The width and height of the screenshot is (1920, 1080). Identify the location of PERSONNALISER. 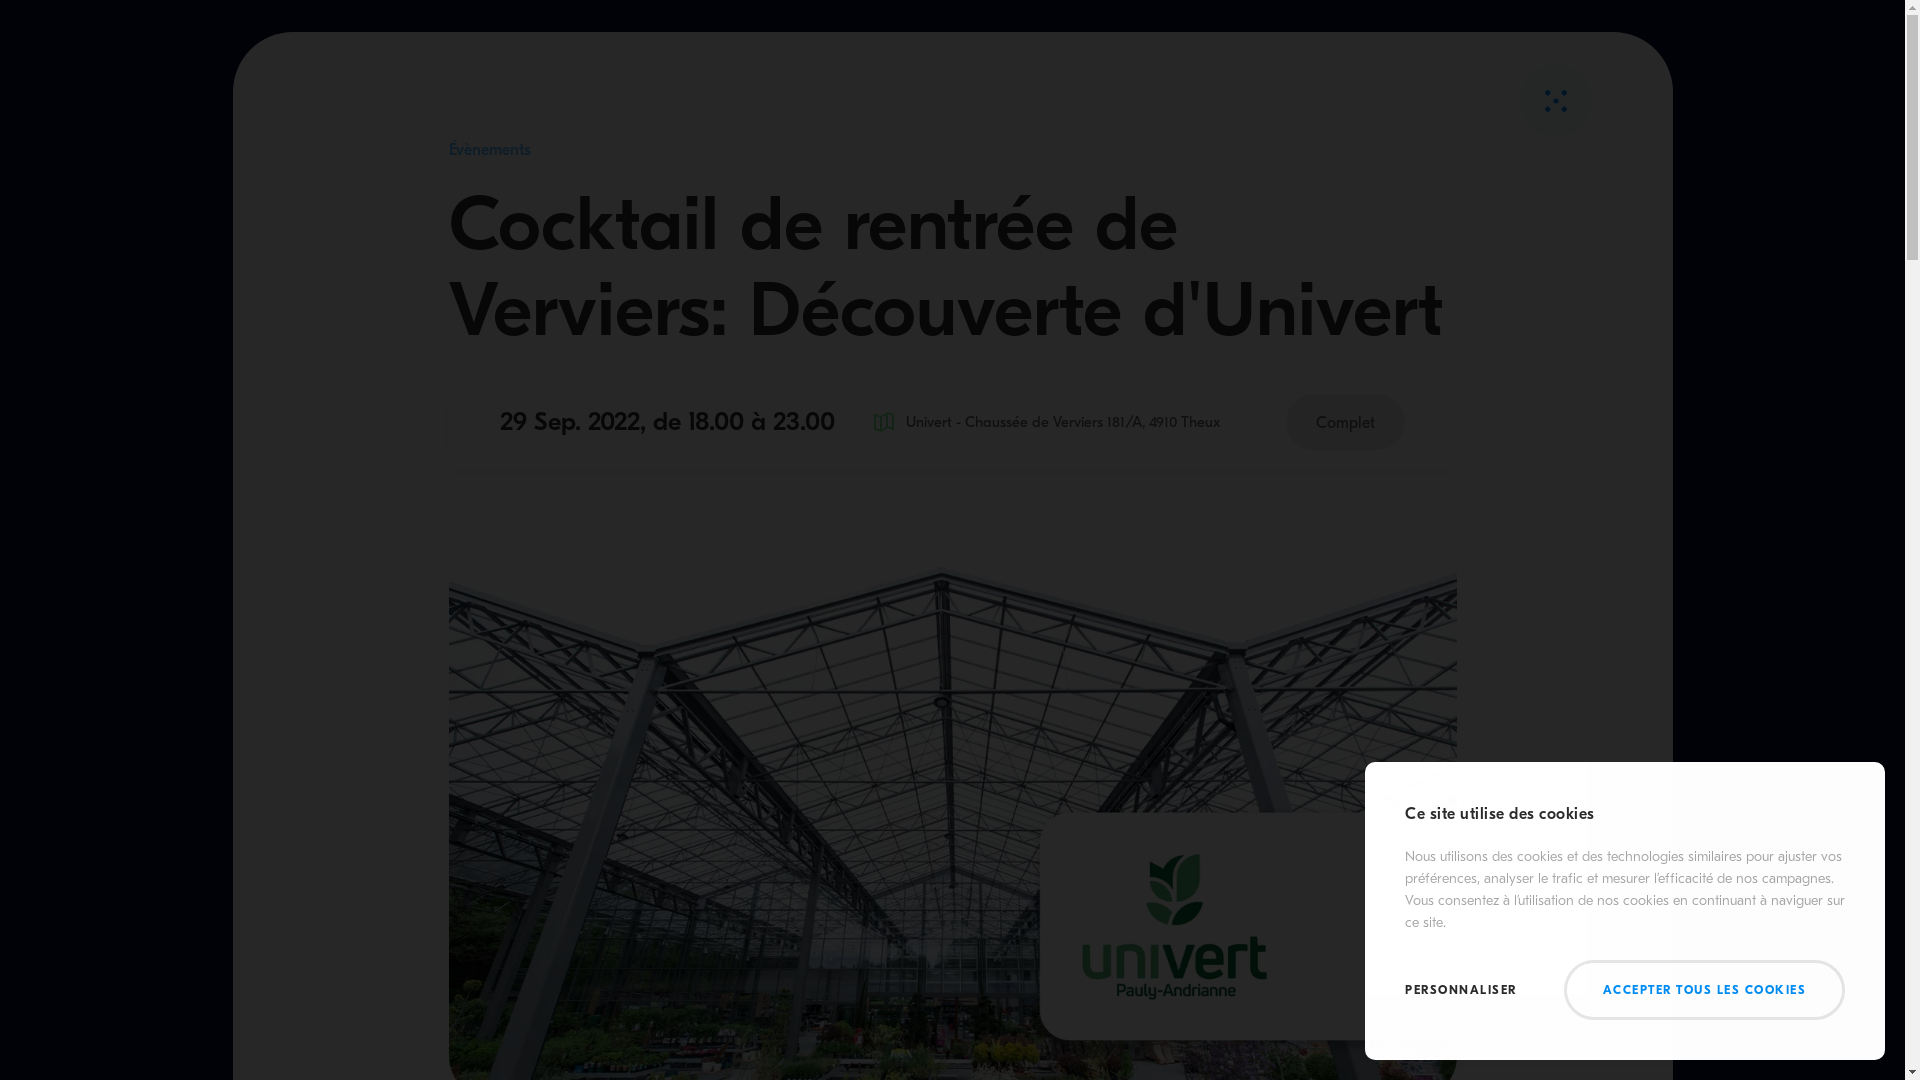
(1461, 990).